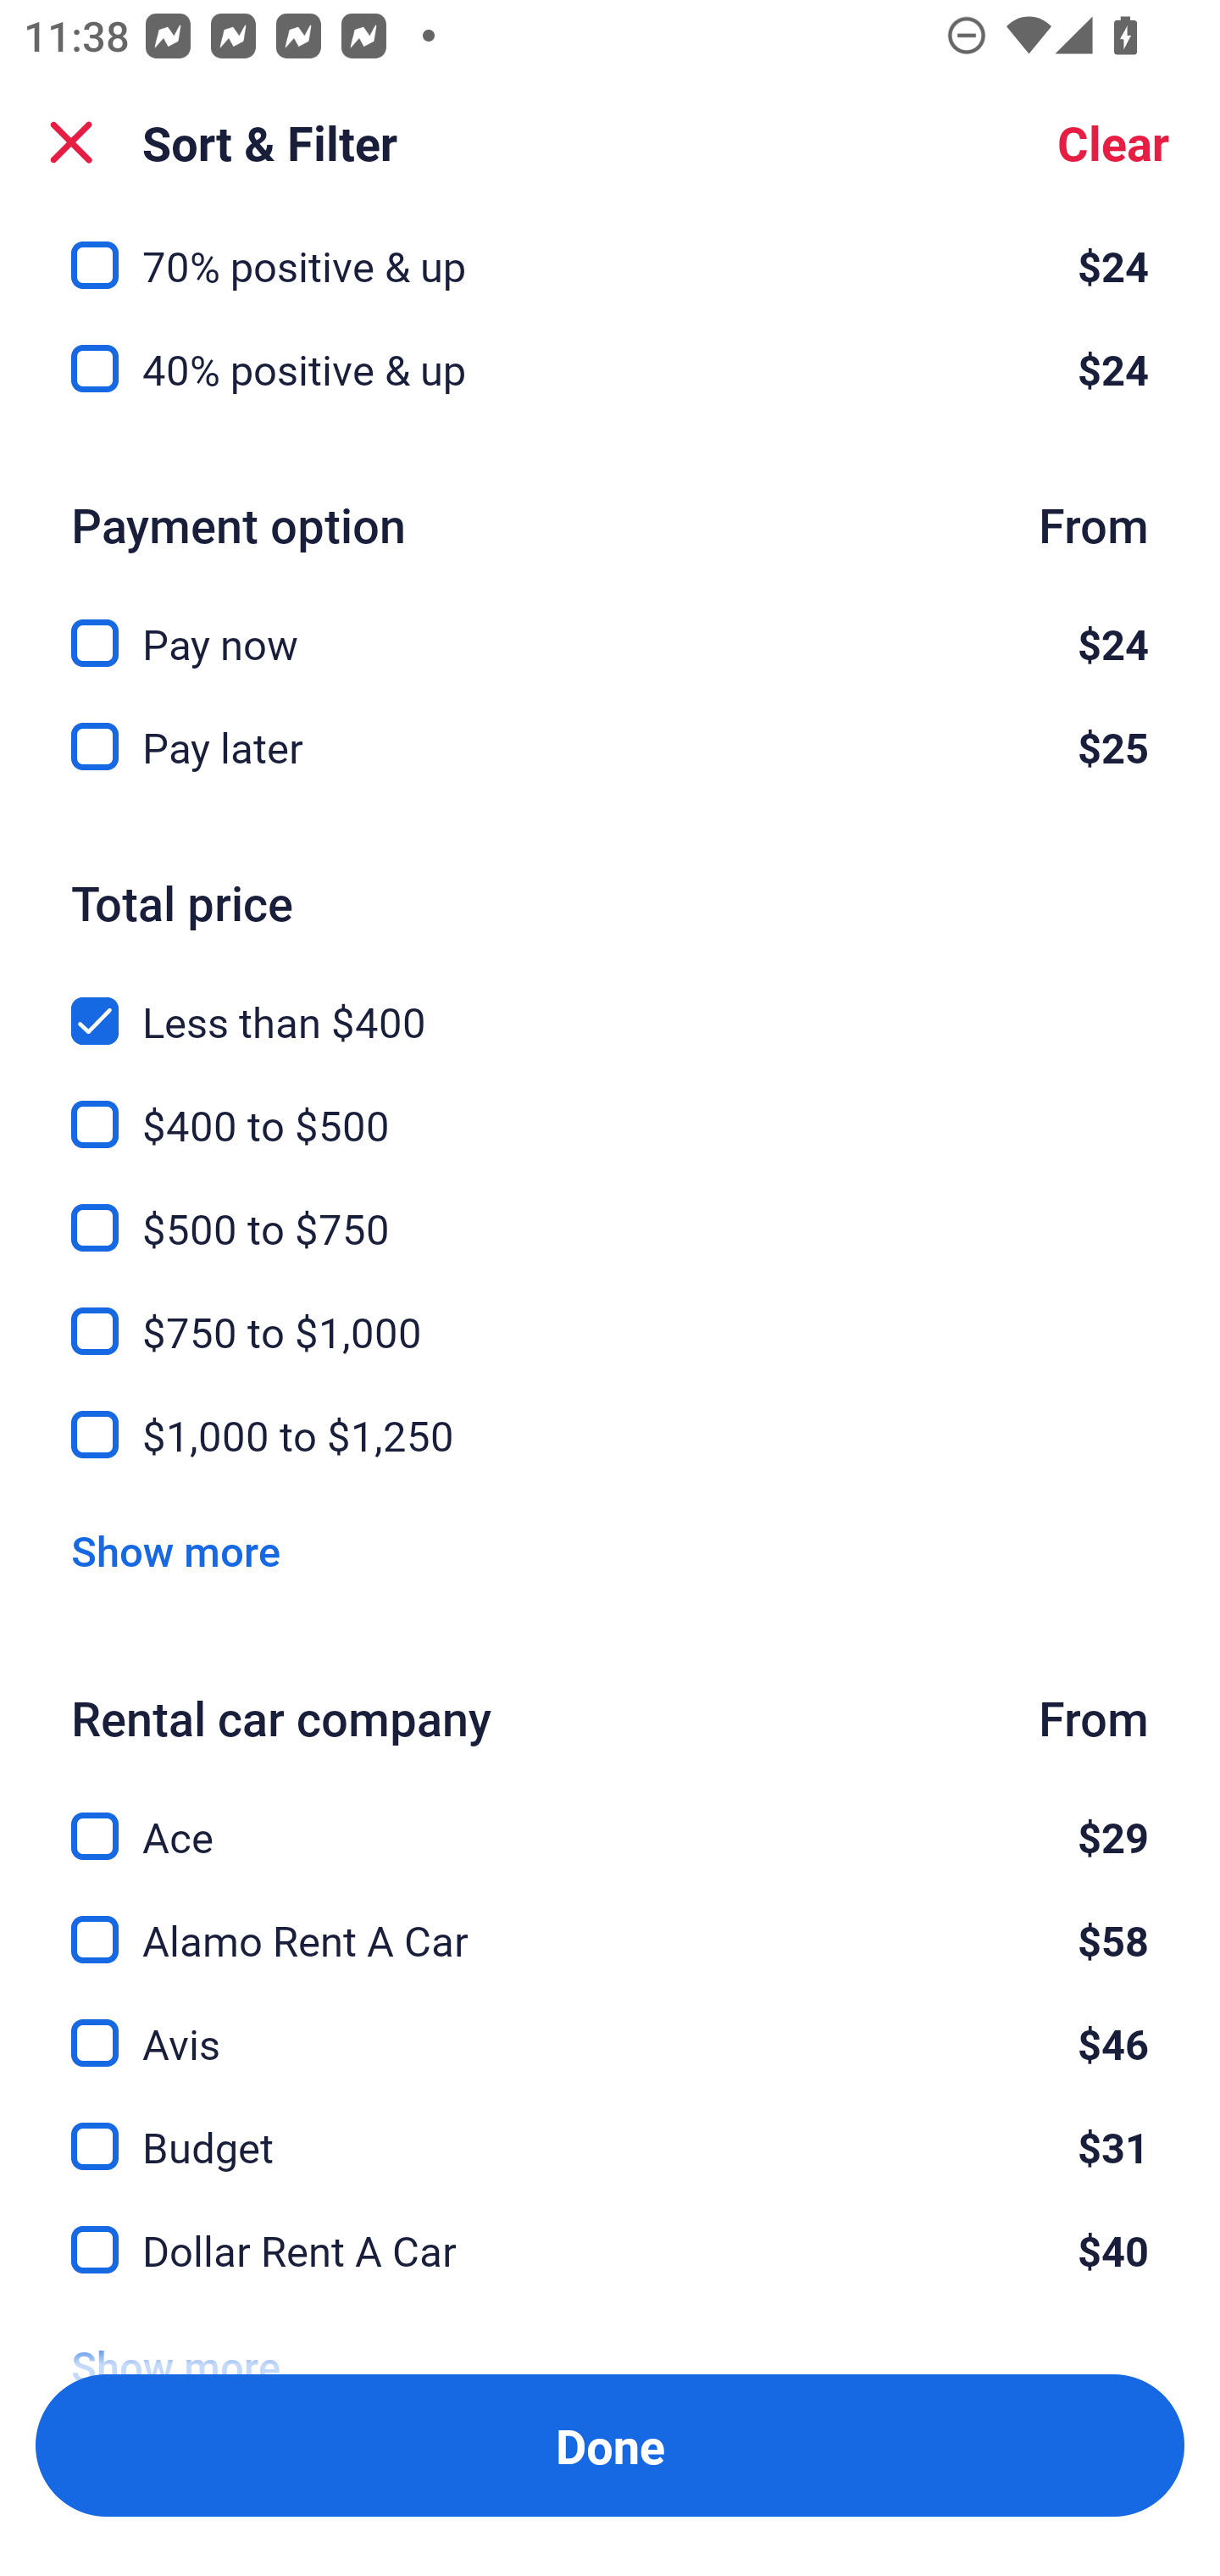 This screenshot has width=1220, height=2576. What do you see at coordinates (610, 747) in the screenshot?
I see `Pay later, $25 Pay later $25` at bounding box center [610, 747].